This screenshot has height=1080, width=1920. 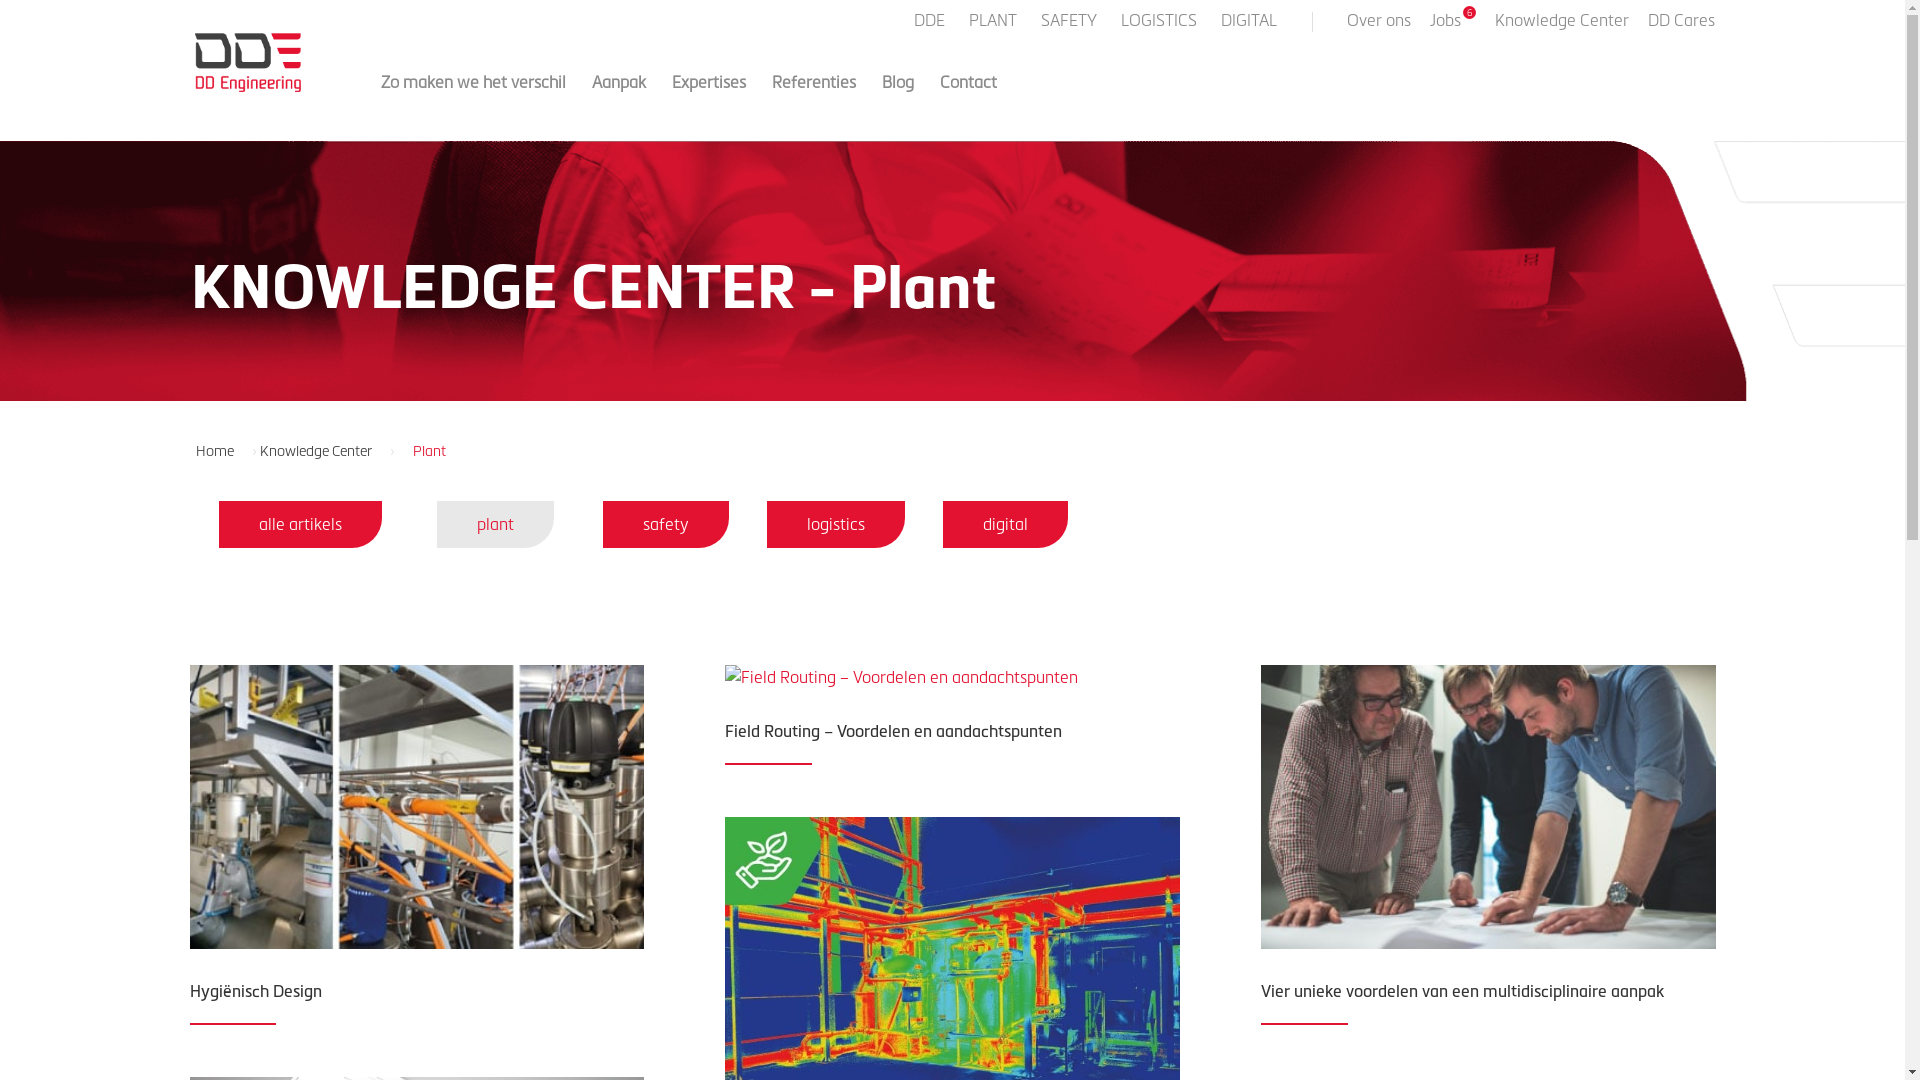 What do you see at coordinates (1682, 26) in the screenshot?
I see `DD Cares` at bounding box center [1682, 26].